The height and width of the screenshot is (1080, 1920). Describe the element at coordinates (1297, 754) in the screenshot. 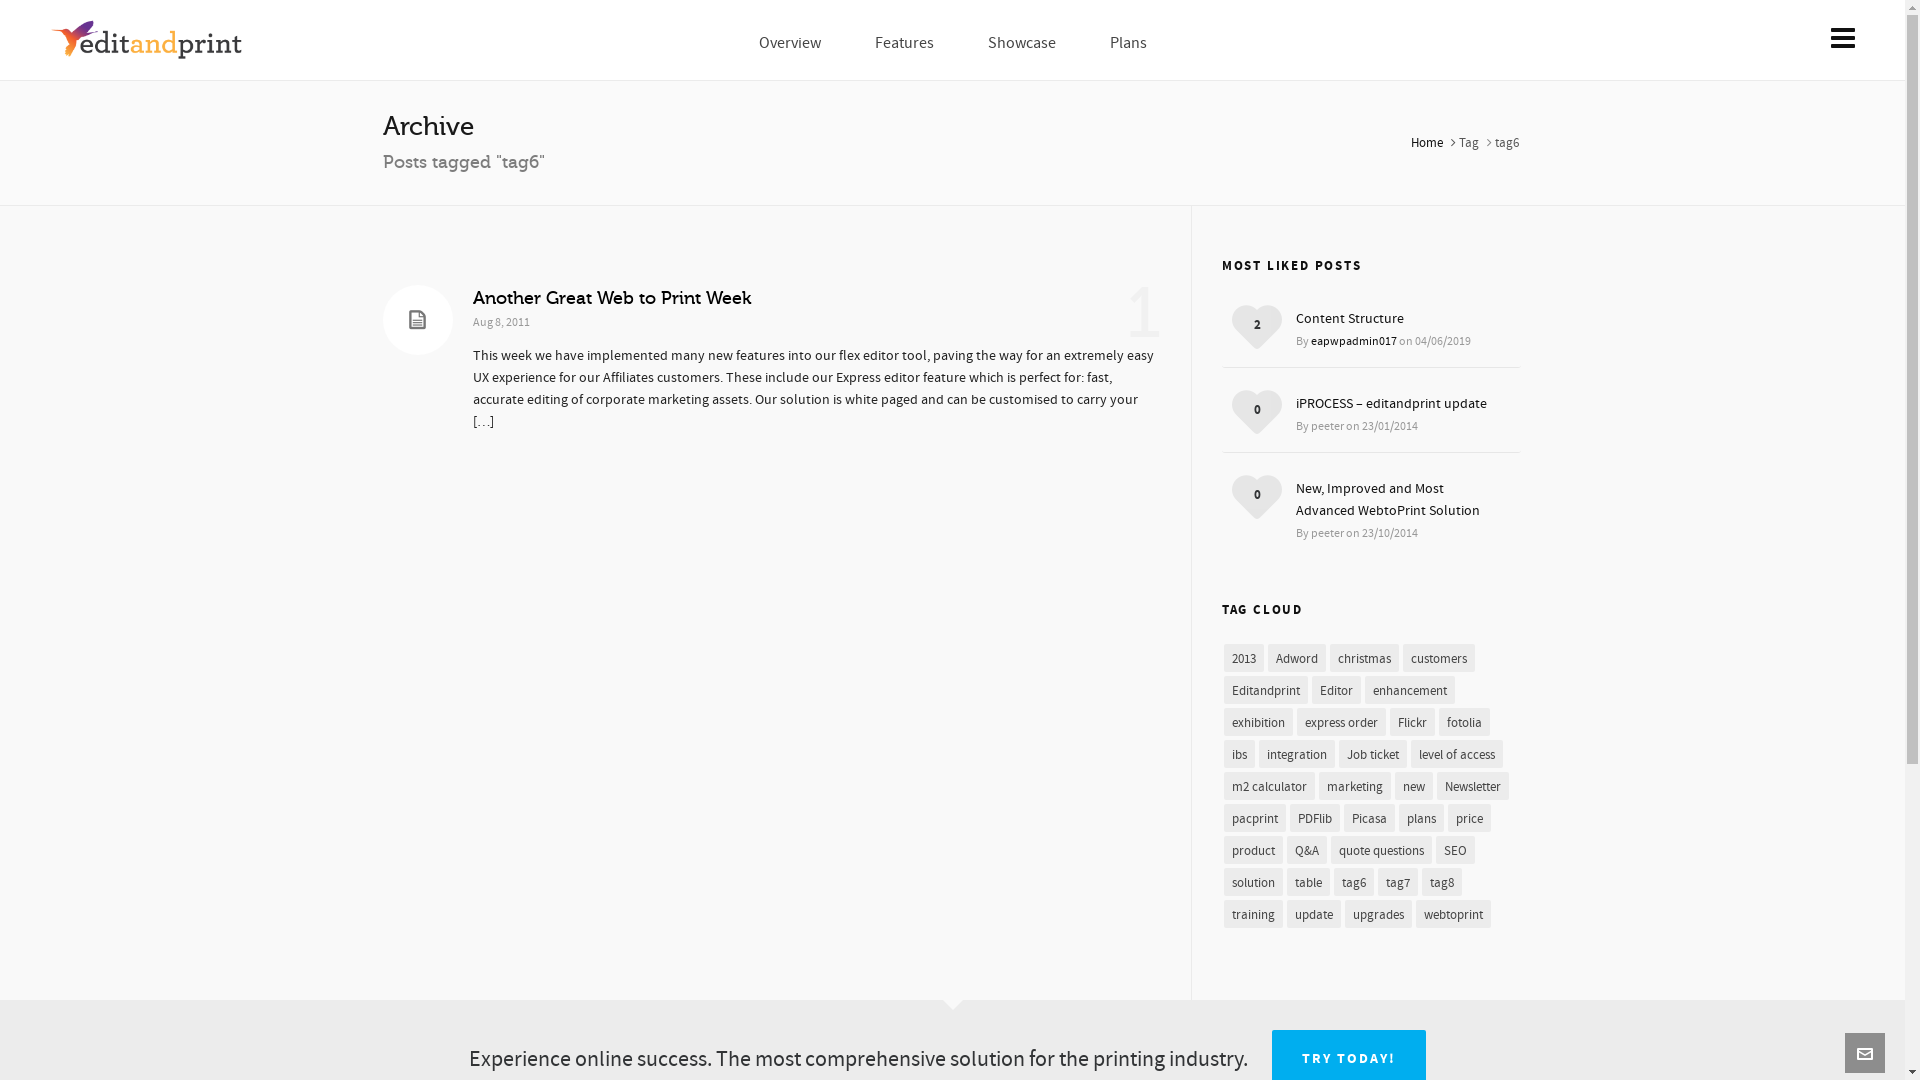

I see `integration` at that location.